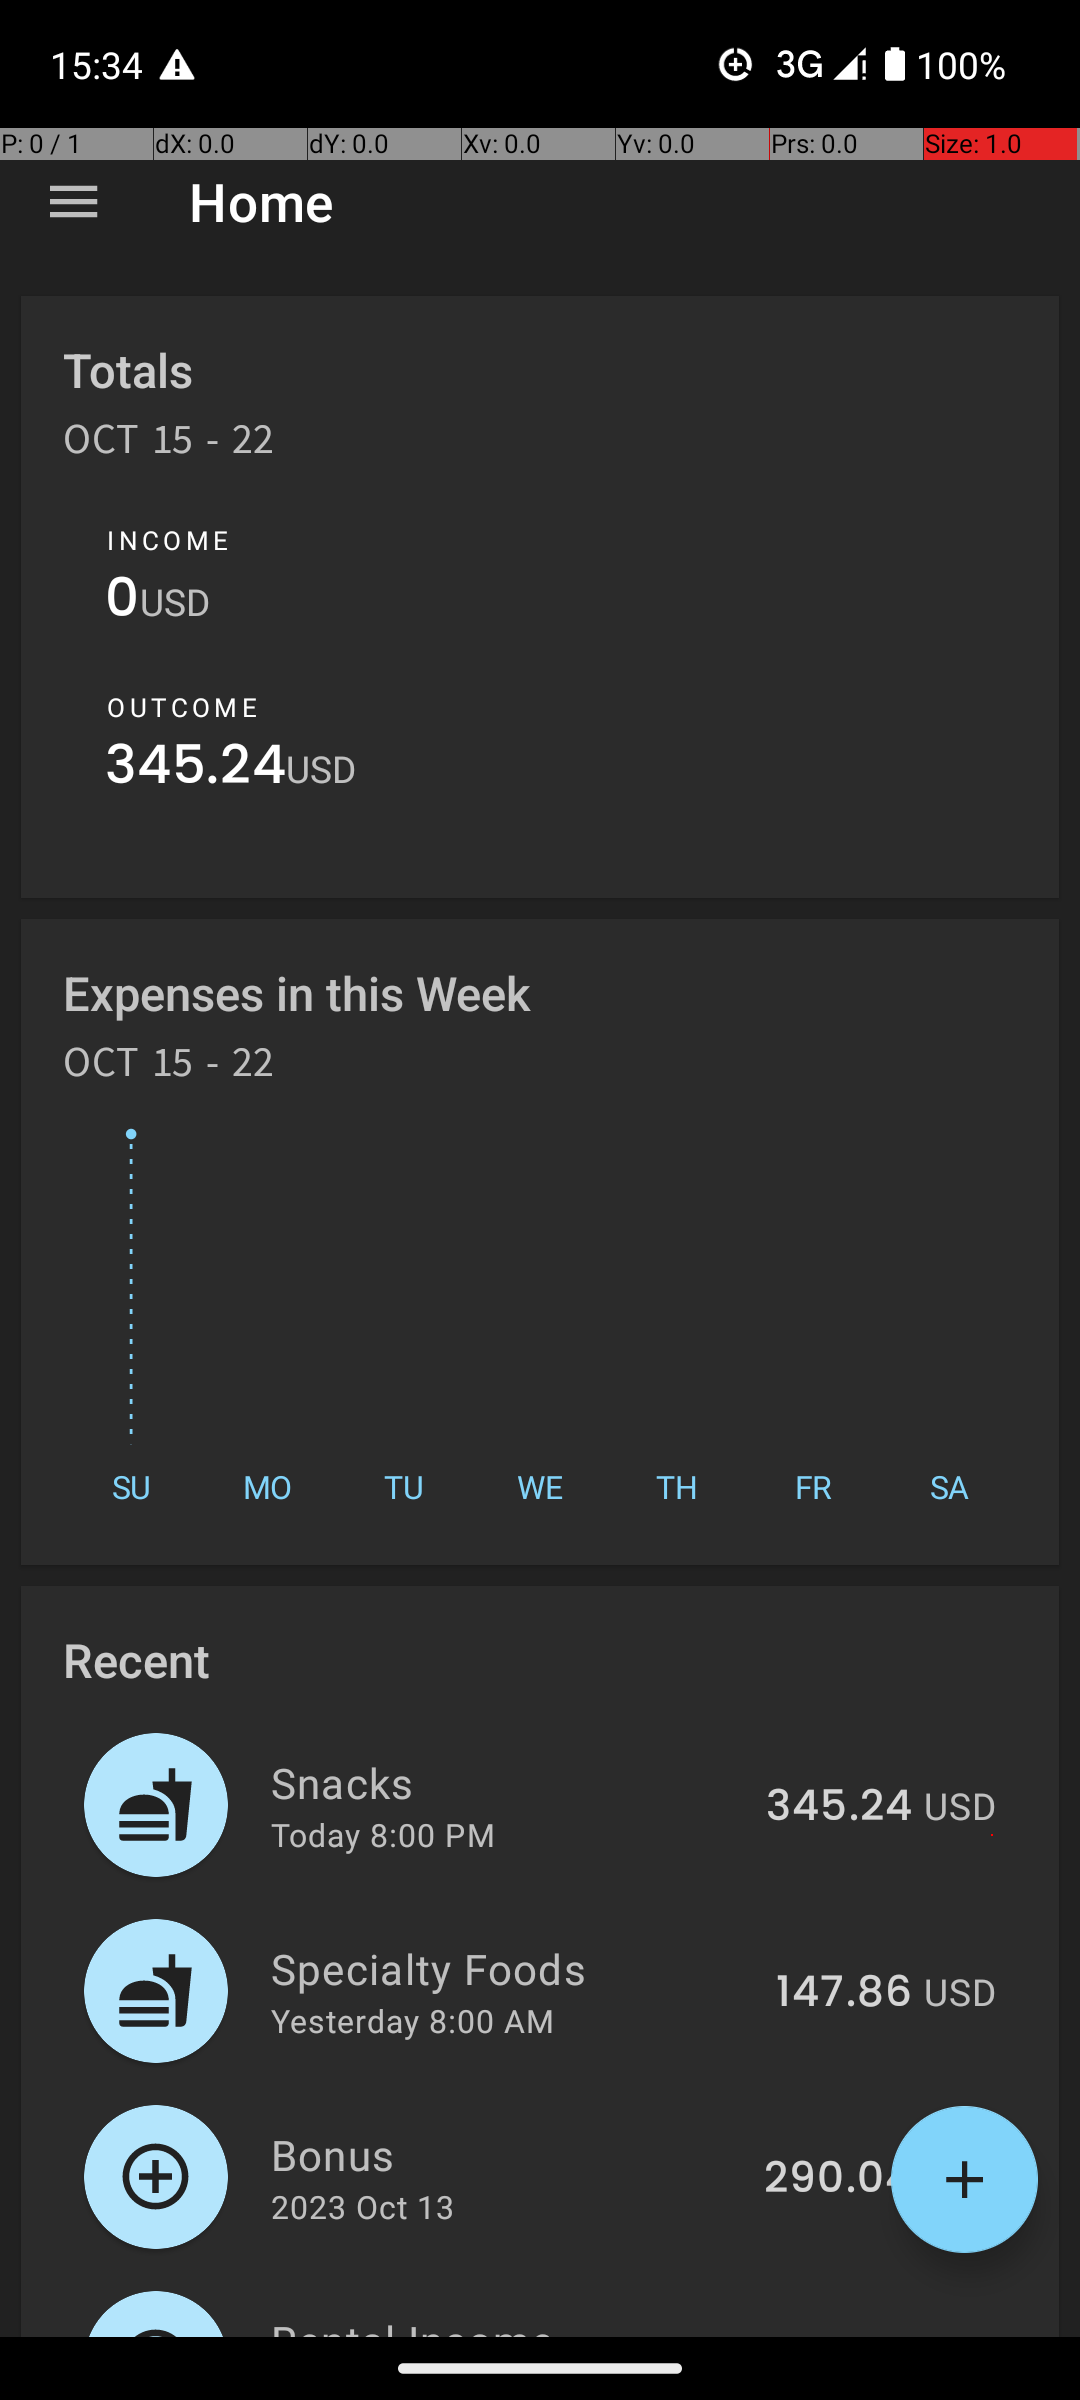  Describe the element at coordinates (298, 992) in the screenshot. I see `Expenses in this Week` at that location.